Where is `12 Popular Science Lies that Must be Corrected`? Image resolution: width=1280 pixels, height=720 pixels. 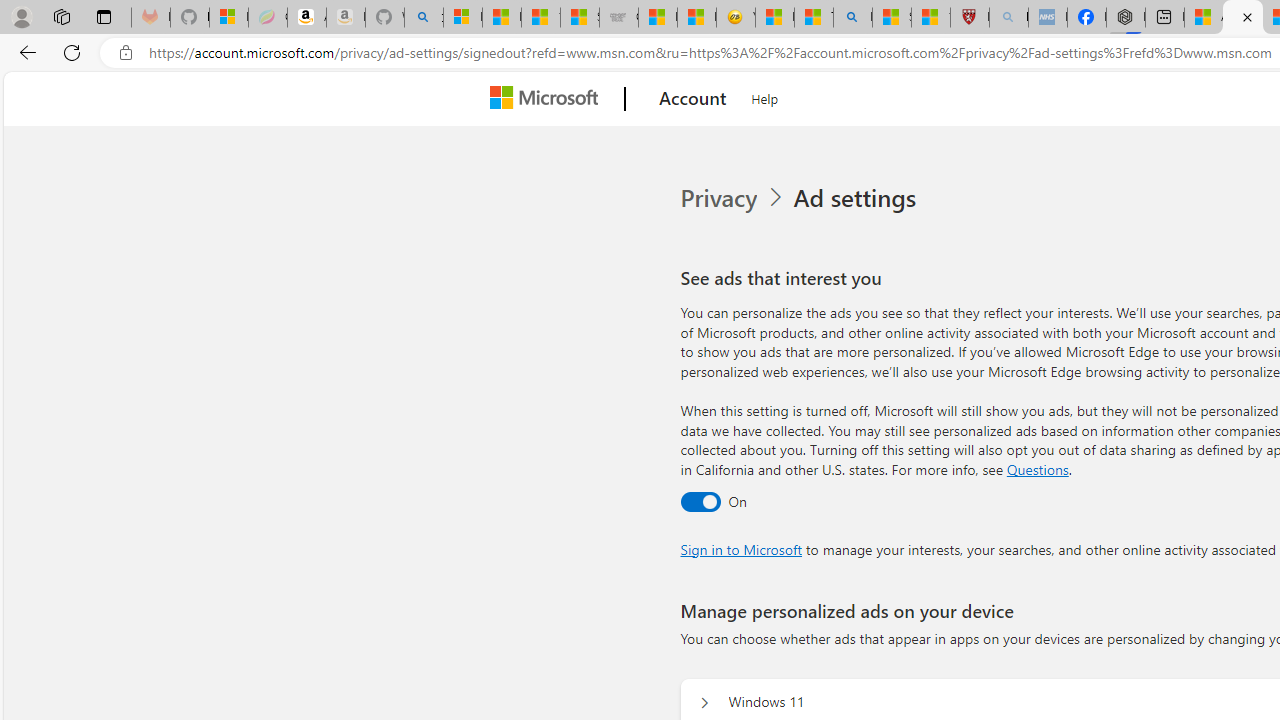
12 Popular Science Lies that Must be Corrected is located at coordinates (930, 18).